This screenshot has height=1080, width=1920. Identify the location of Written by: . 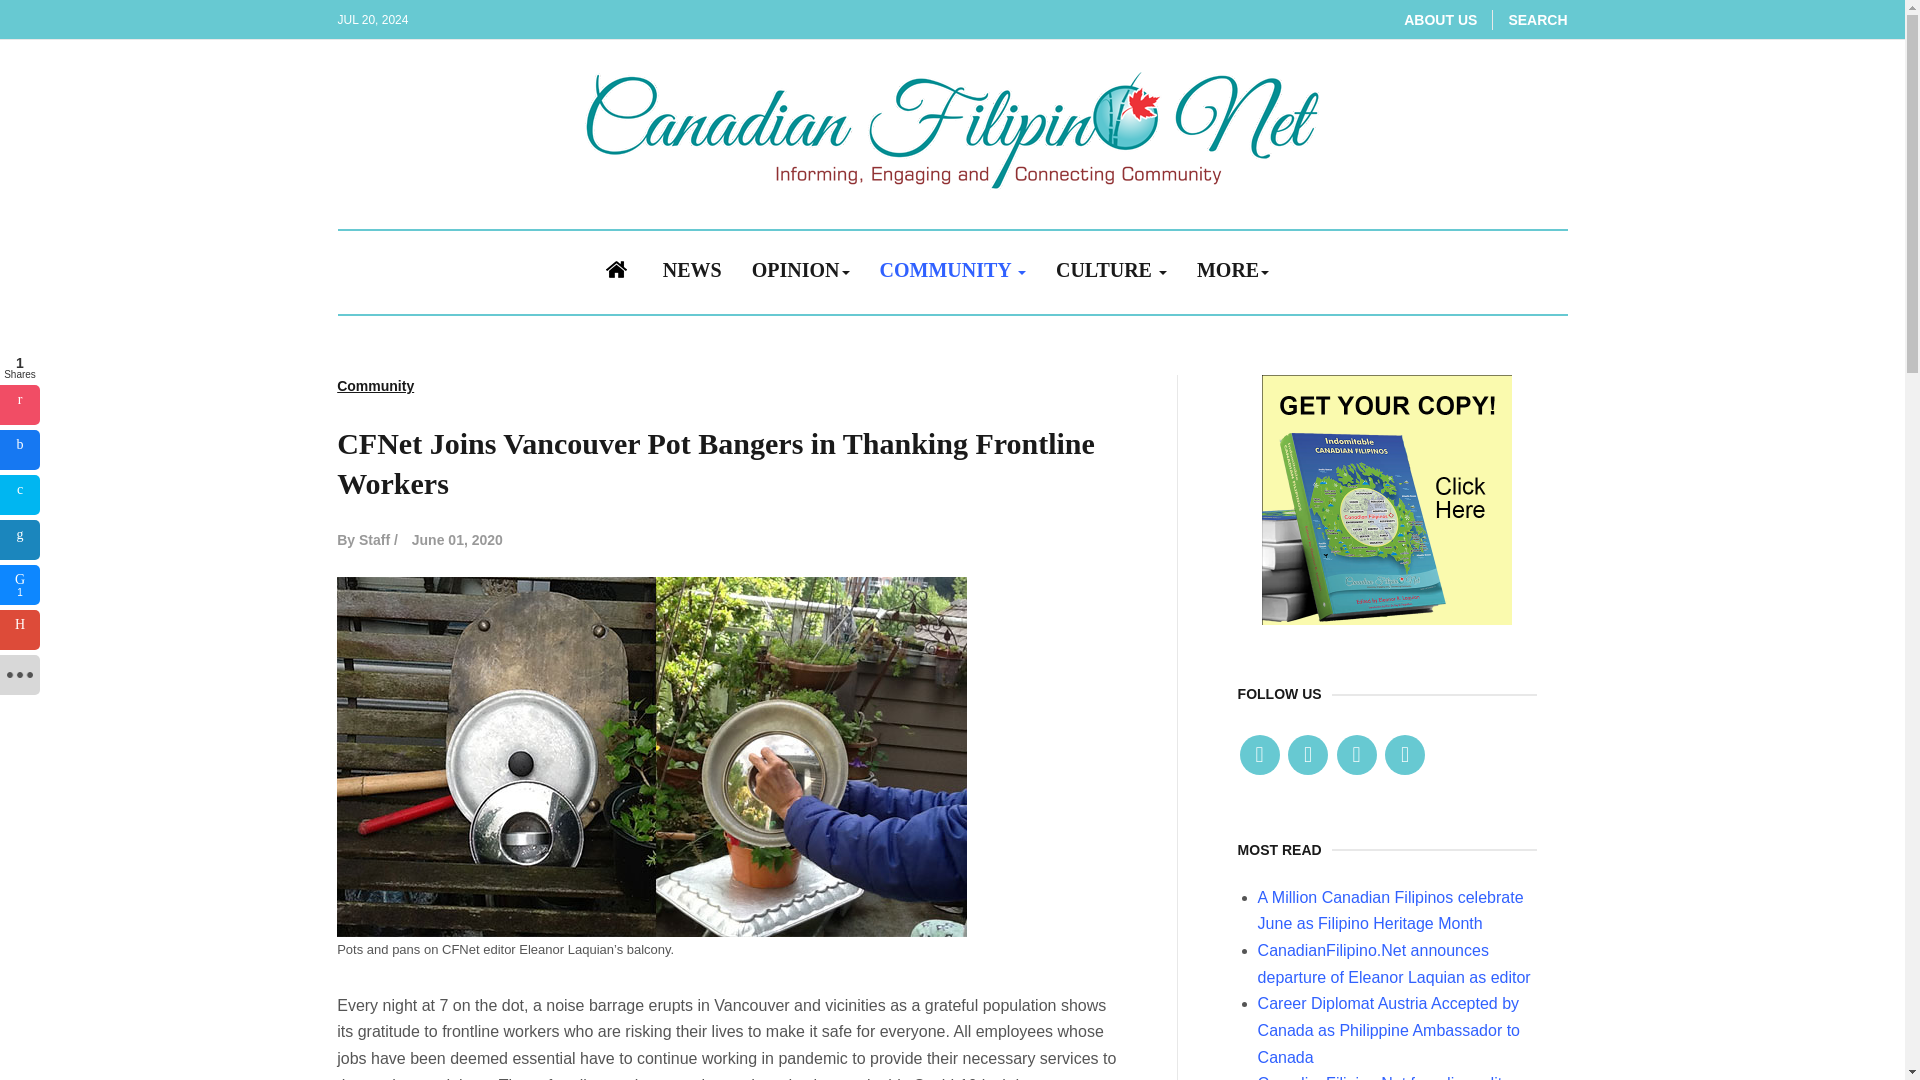
(367, 540).